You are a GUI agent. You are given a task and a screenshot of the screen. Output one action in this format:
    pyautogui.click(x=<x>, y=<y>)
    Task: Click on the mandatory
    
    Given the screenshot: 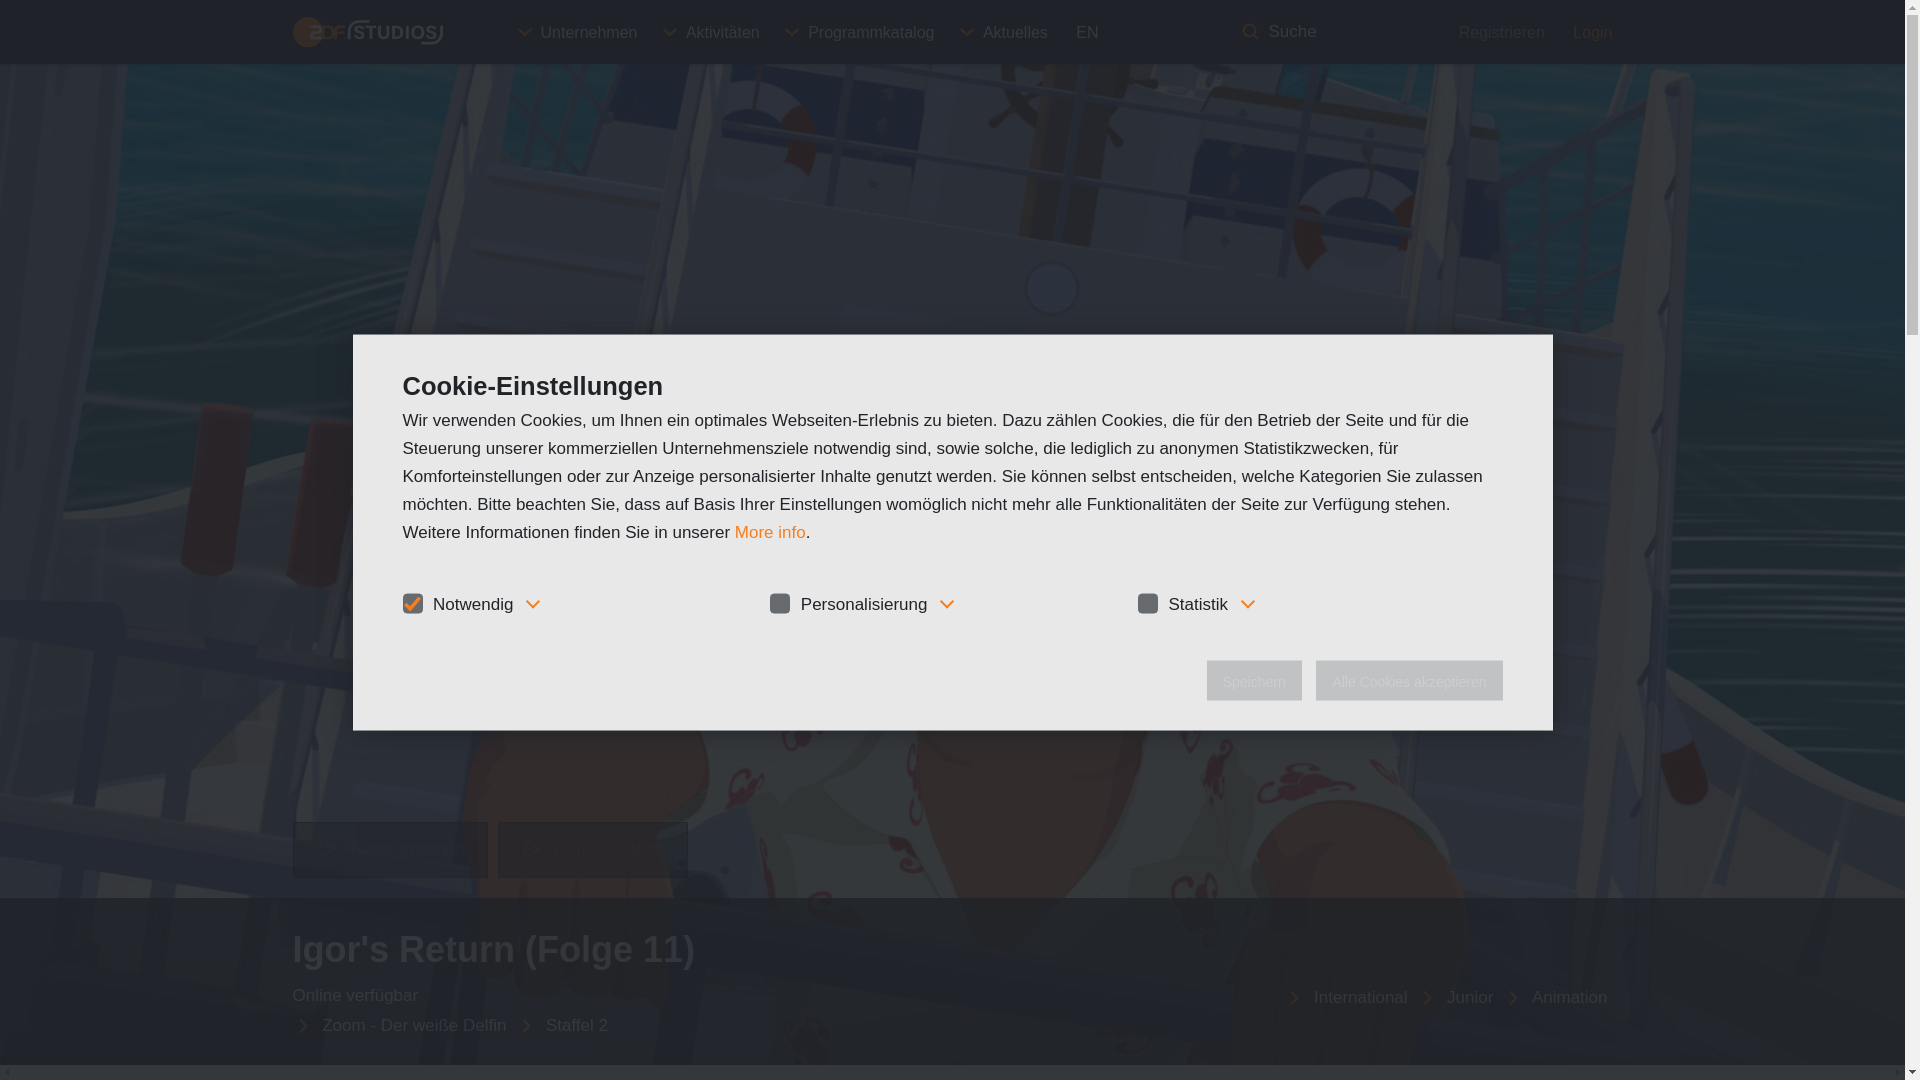 What is the action you would take?
    pyautogui.click(x=412, y=604)
    